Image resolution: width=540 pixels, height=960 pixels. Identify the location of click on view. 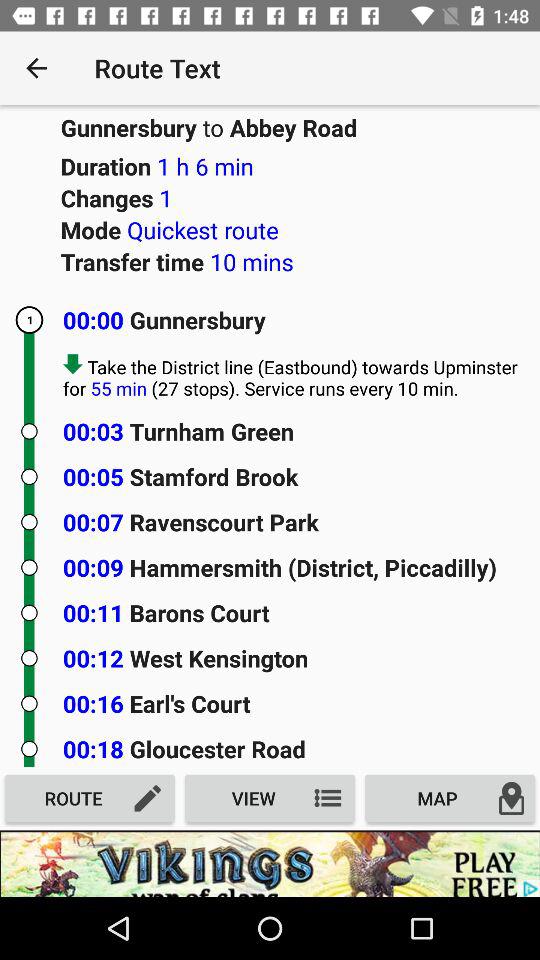
(270, 798).